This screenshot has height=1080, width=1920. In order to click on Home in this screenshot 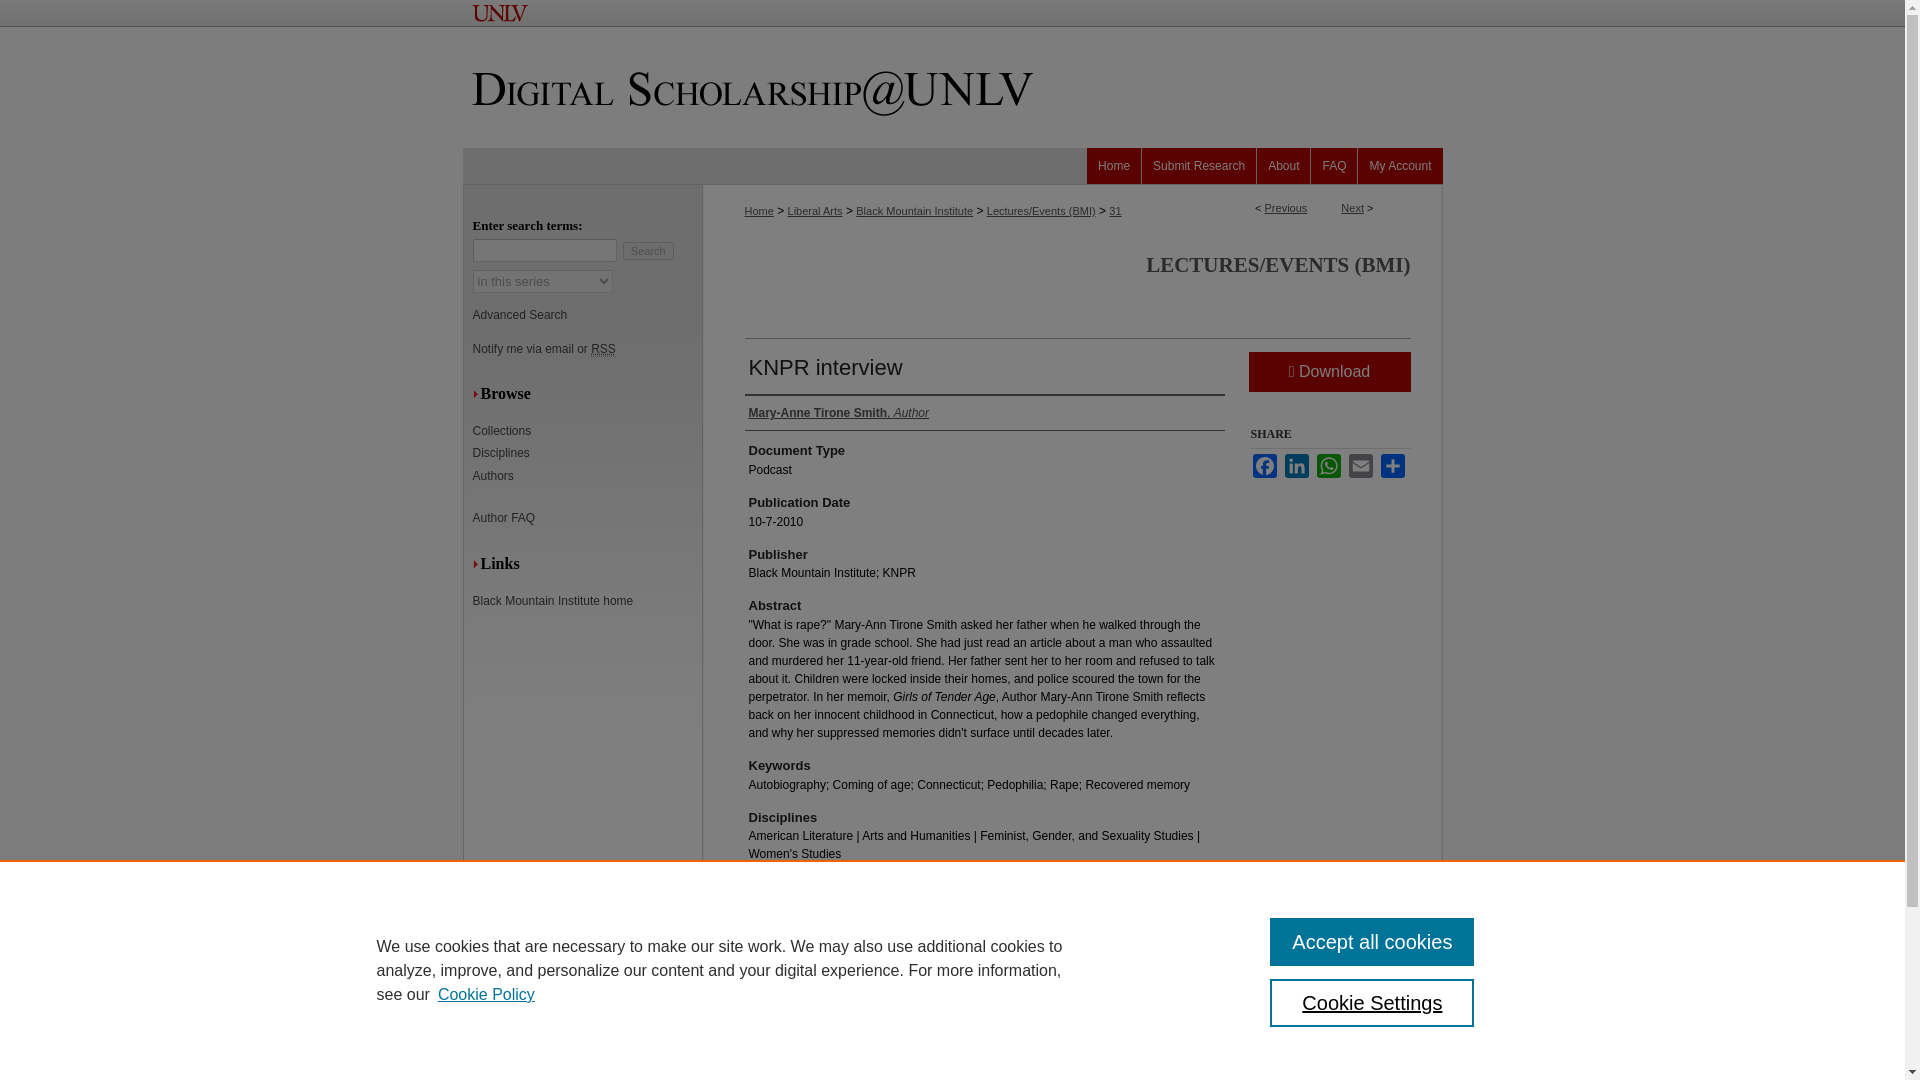, I will do `click(1114, 165)`.